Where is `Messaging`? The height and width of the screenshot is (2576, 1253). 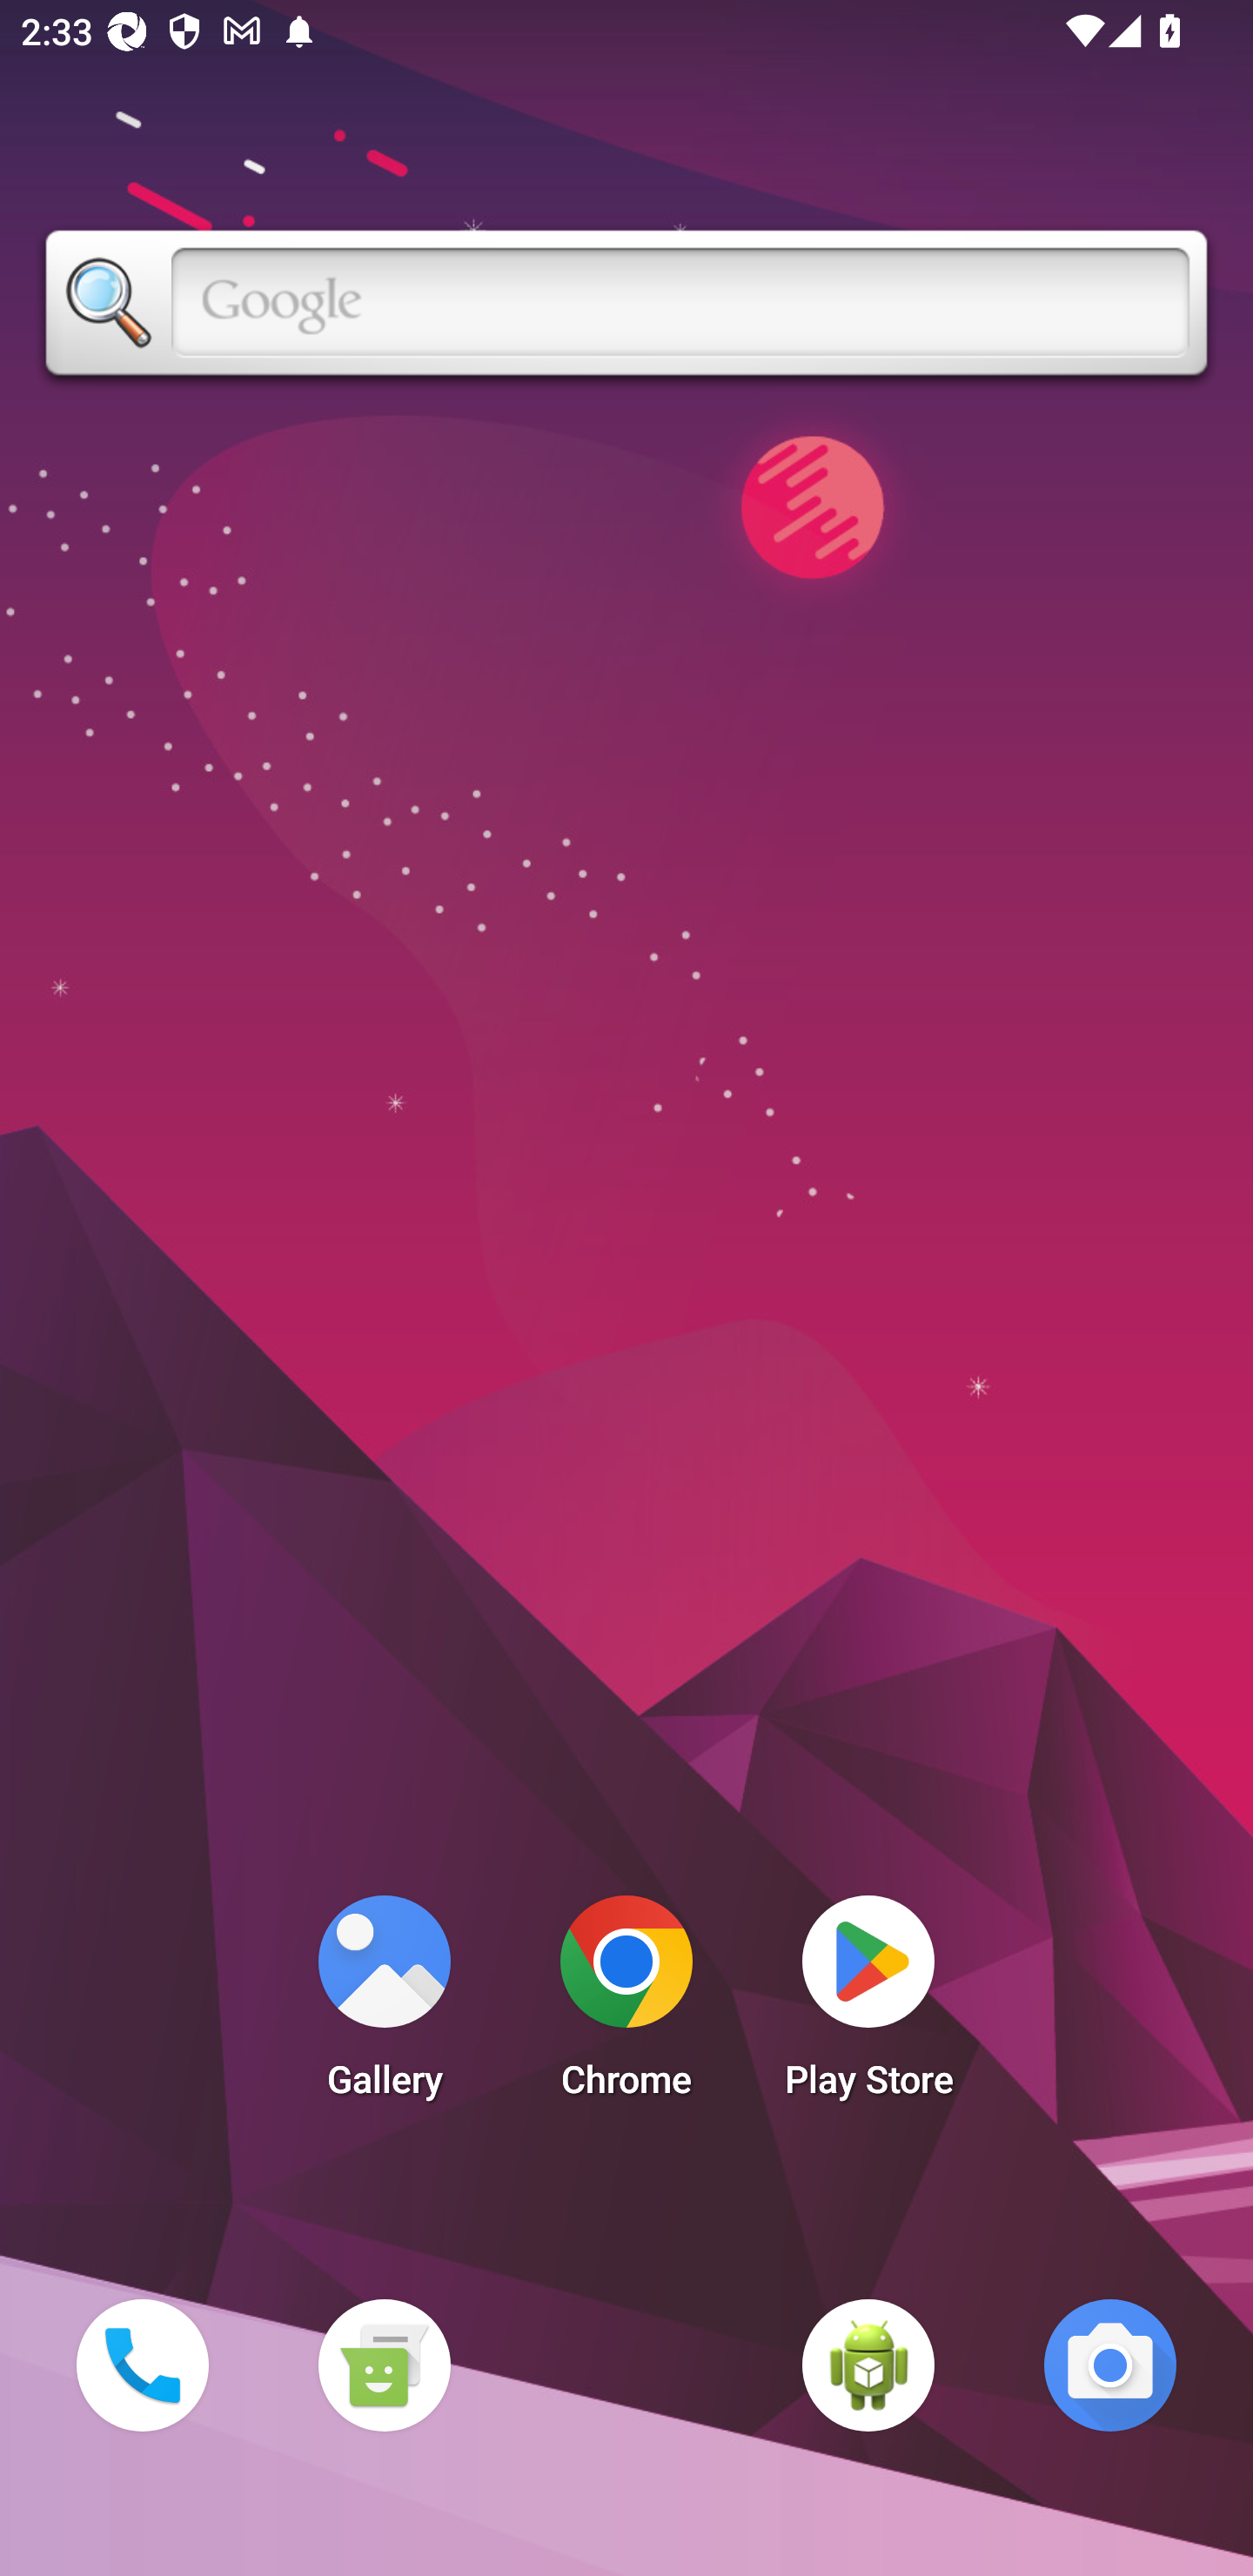 Messaging is located at coordinates (384, 2365).